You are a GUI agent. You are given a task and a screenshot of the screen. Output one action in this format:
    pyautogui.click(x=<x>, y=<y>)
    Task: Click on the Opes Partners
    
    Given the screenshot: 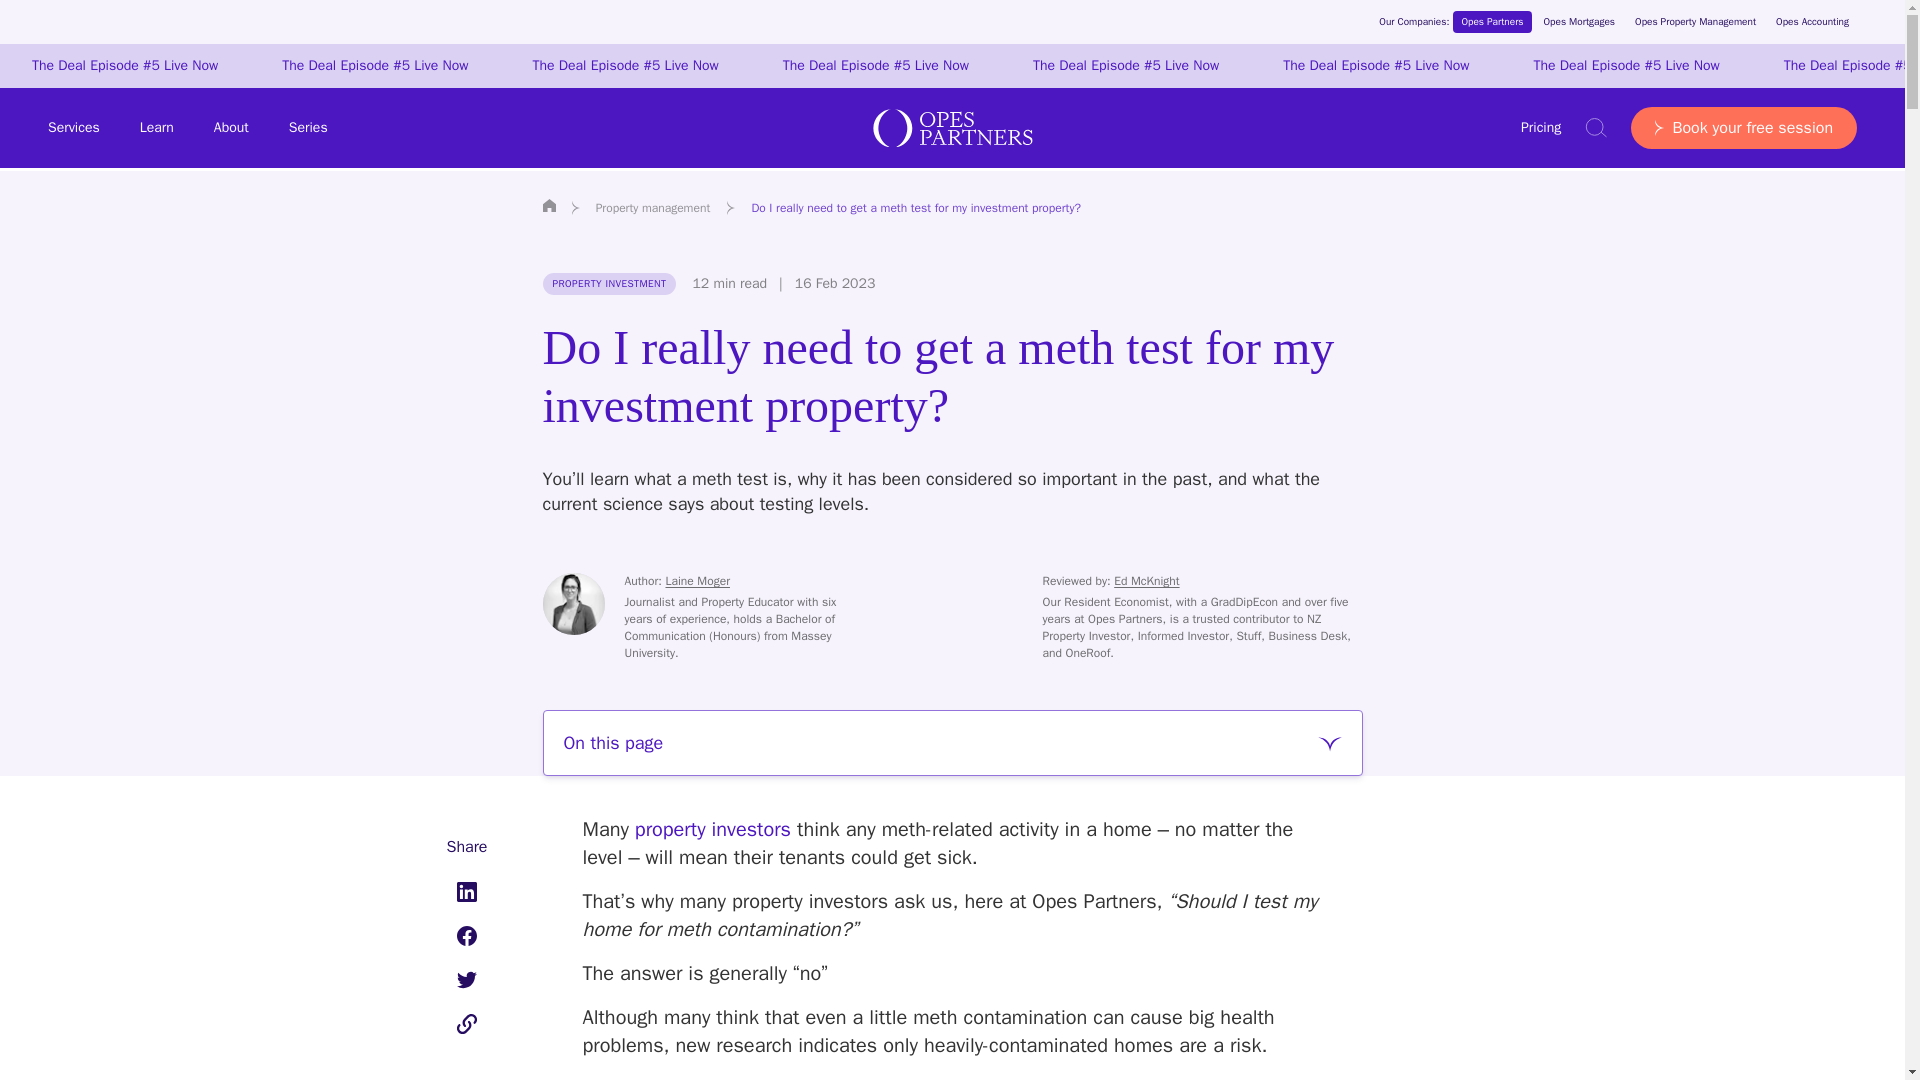 What is the action you would take?
    pyautogui.click(x=1492, y=22)
    